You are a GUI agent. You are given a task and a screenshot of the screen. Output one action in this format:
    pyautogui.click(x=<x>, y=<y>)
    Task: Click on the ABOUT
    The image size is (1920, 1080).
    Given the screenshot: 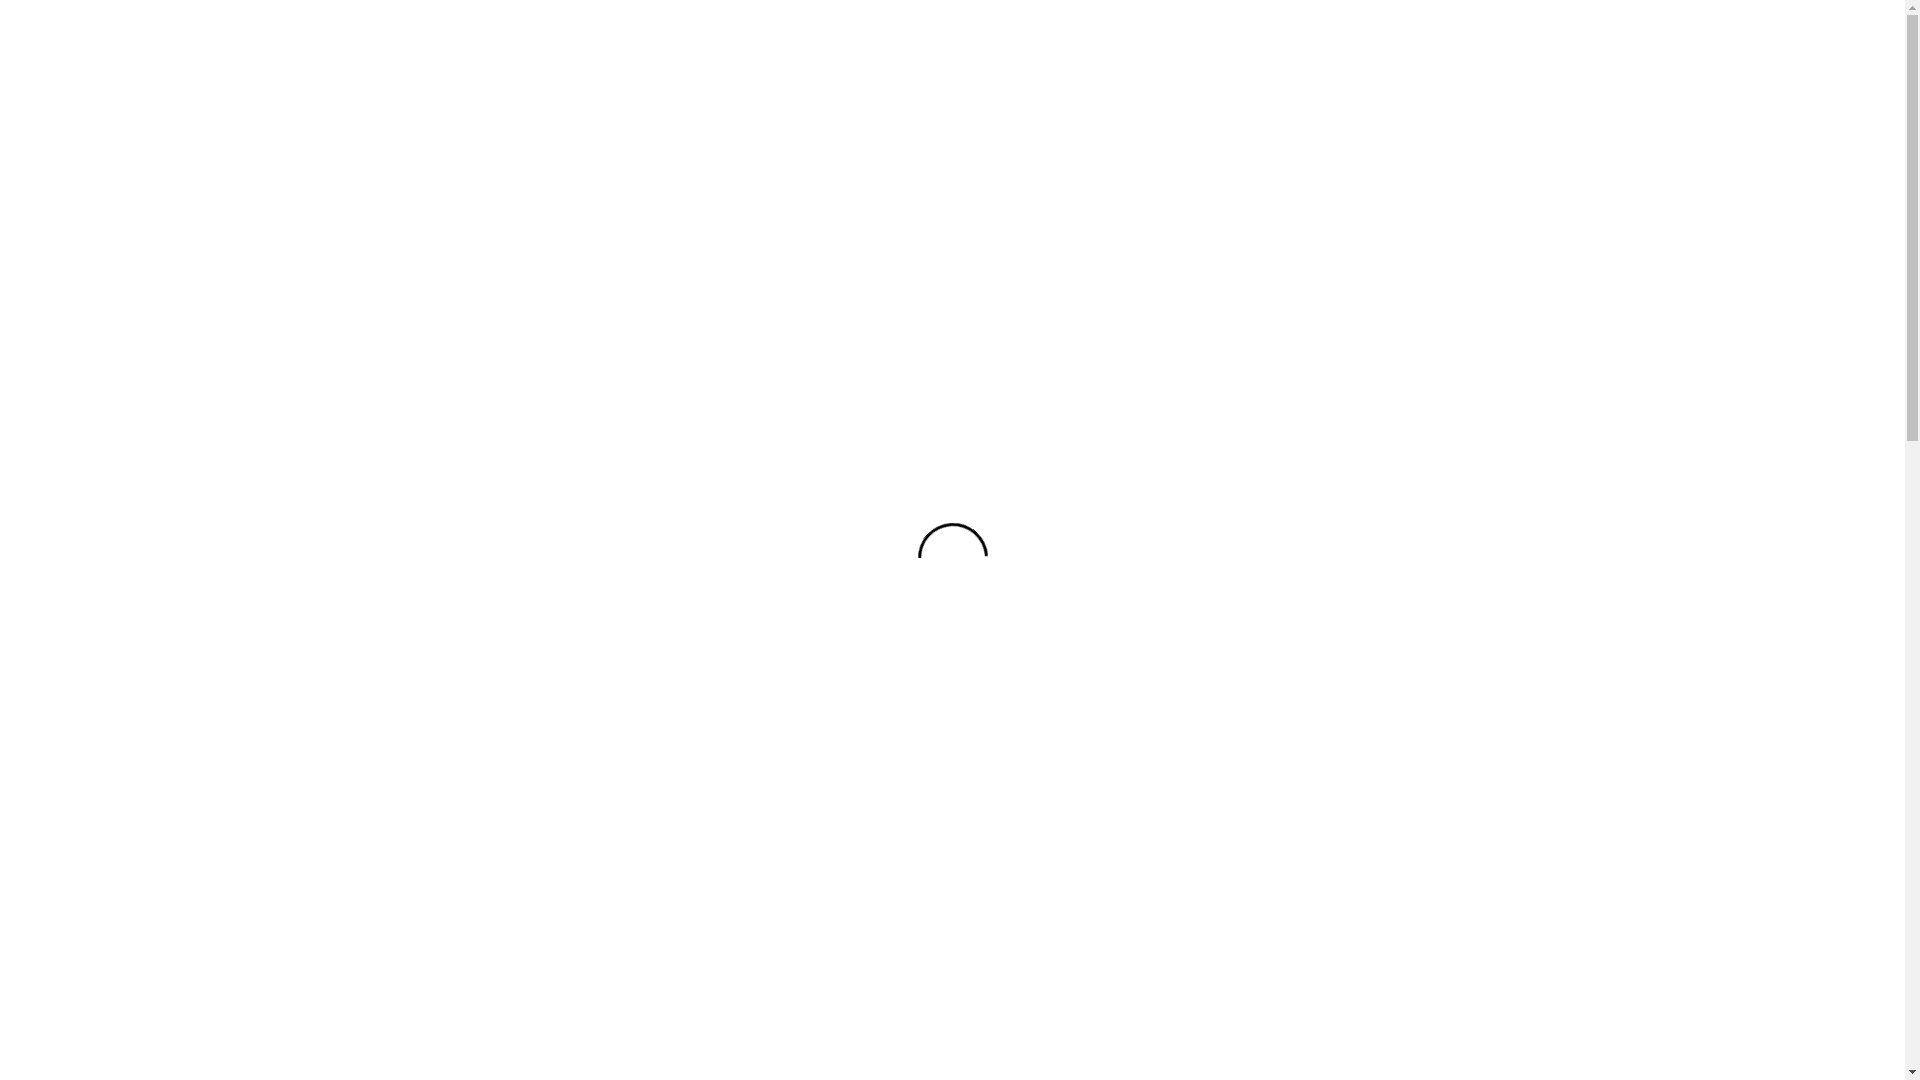 What is the action you would take?
    pyautogui.click(x=175, y=272)
    